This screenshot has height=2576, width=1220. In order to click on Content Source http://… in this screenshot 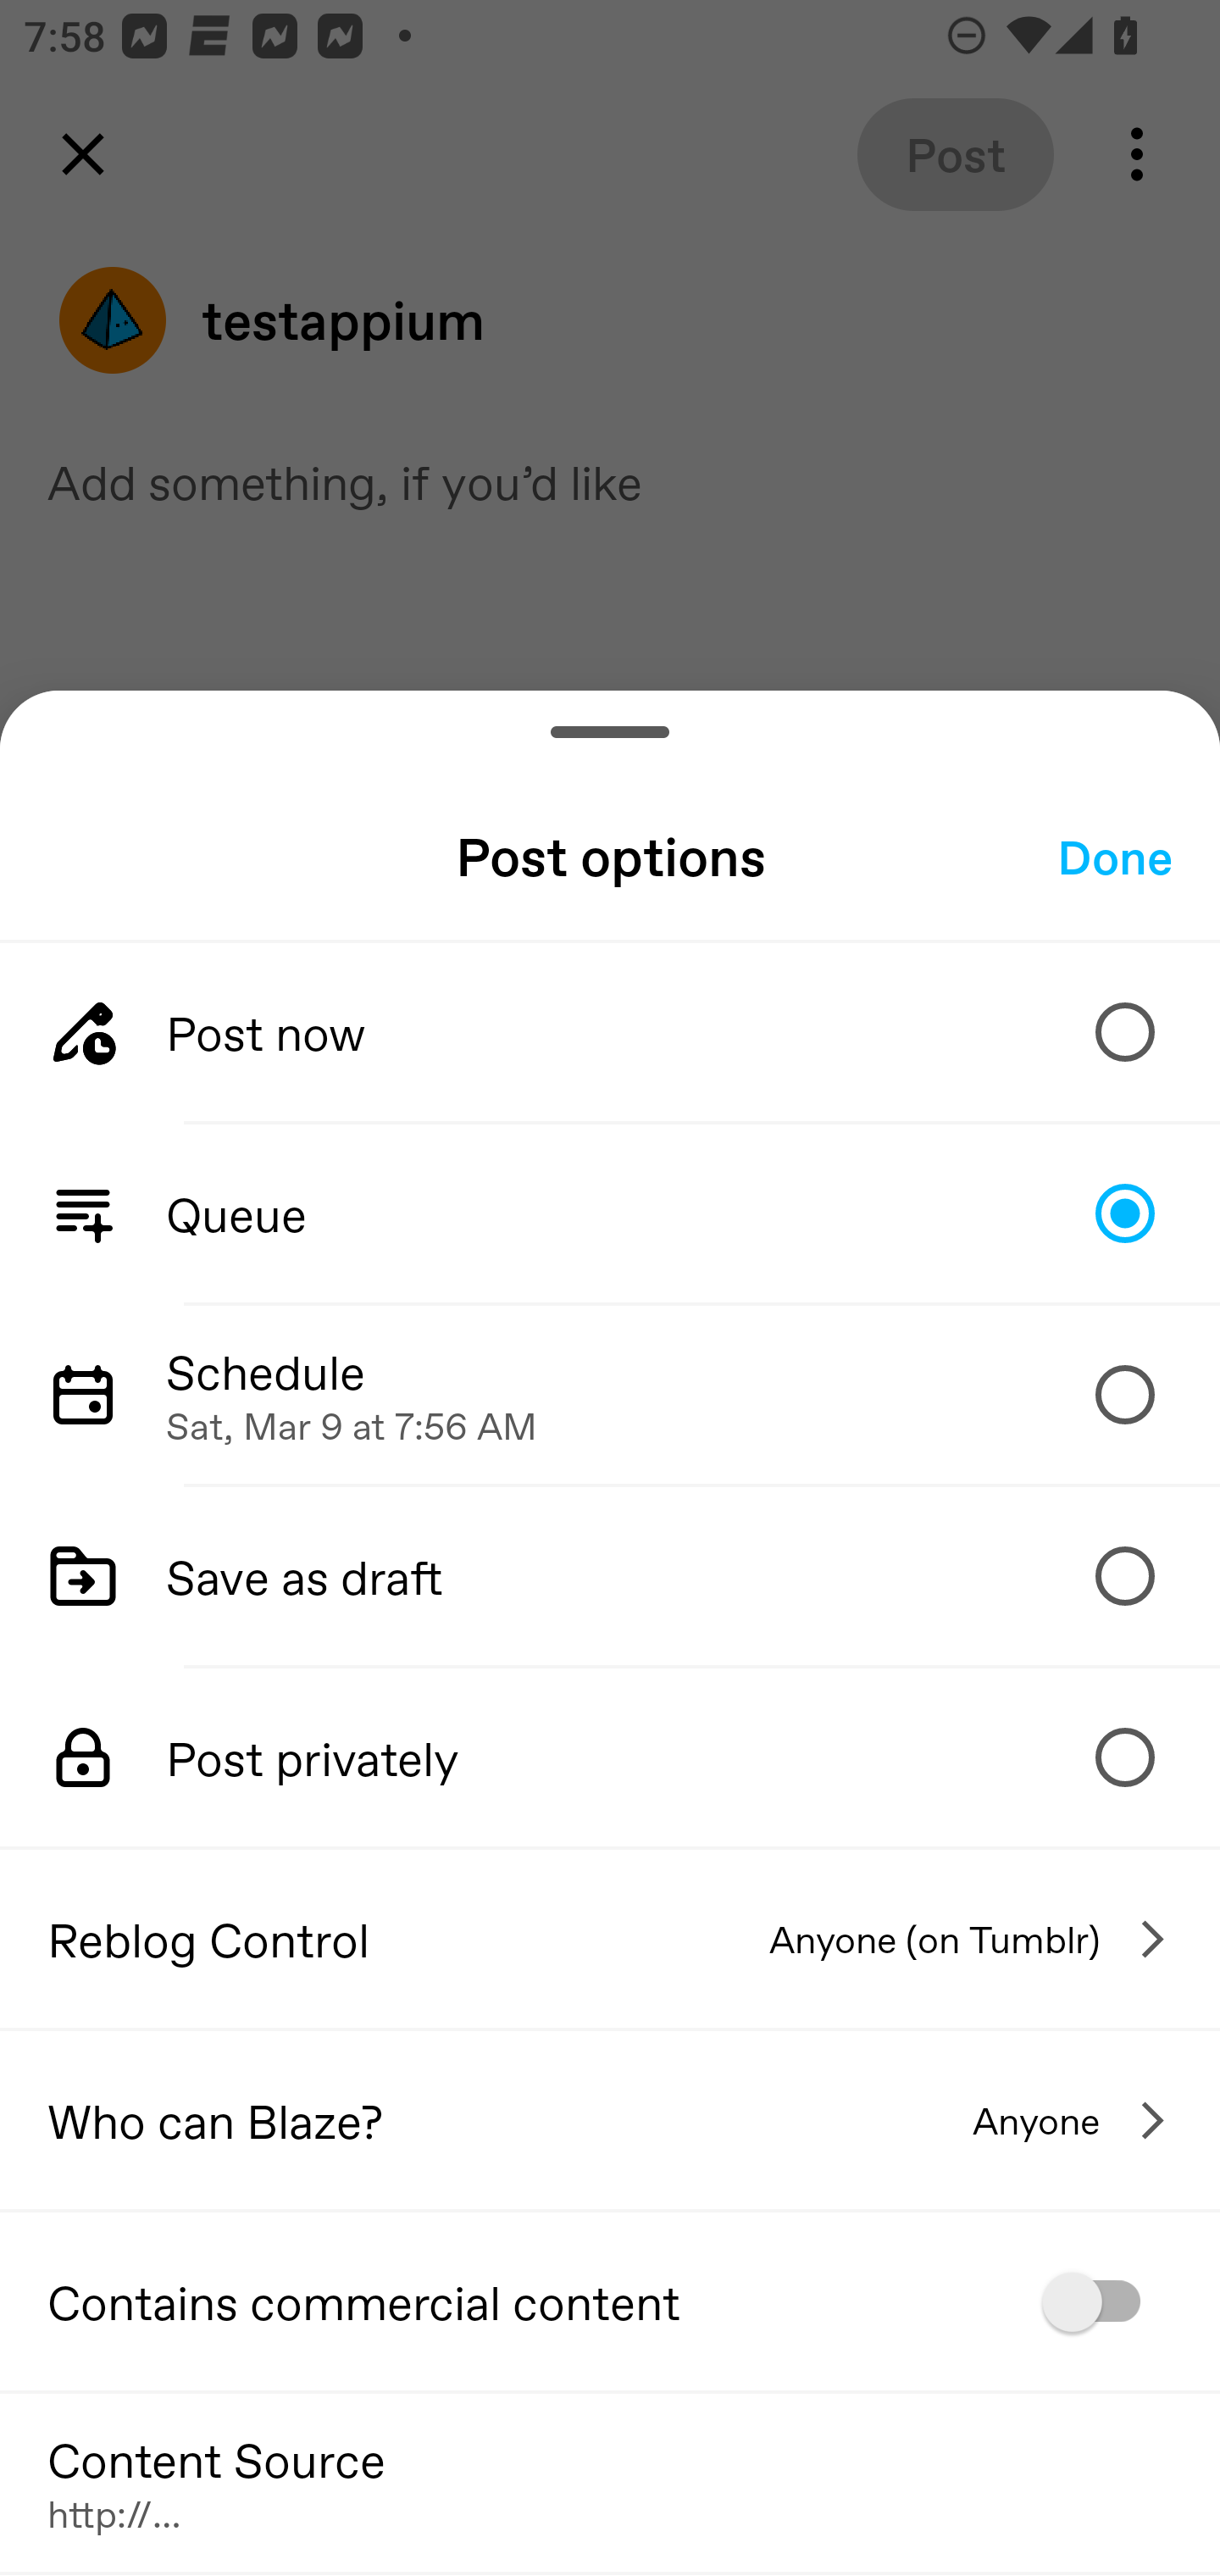, I will do `click(610, 2481)`.